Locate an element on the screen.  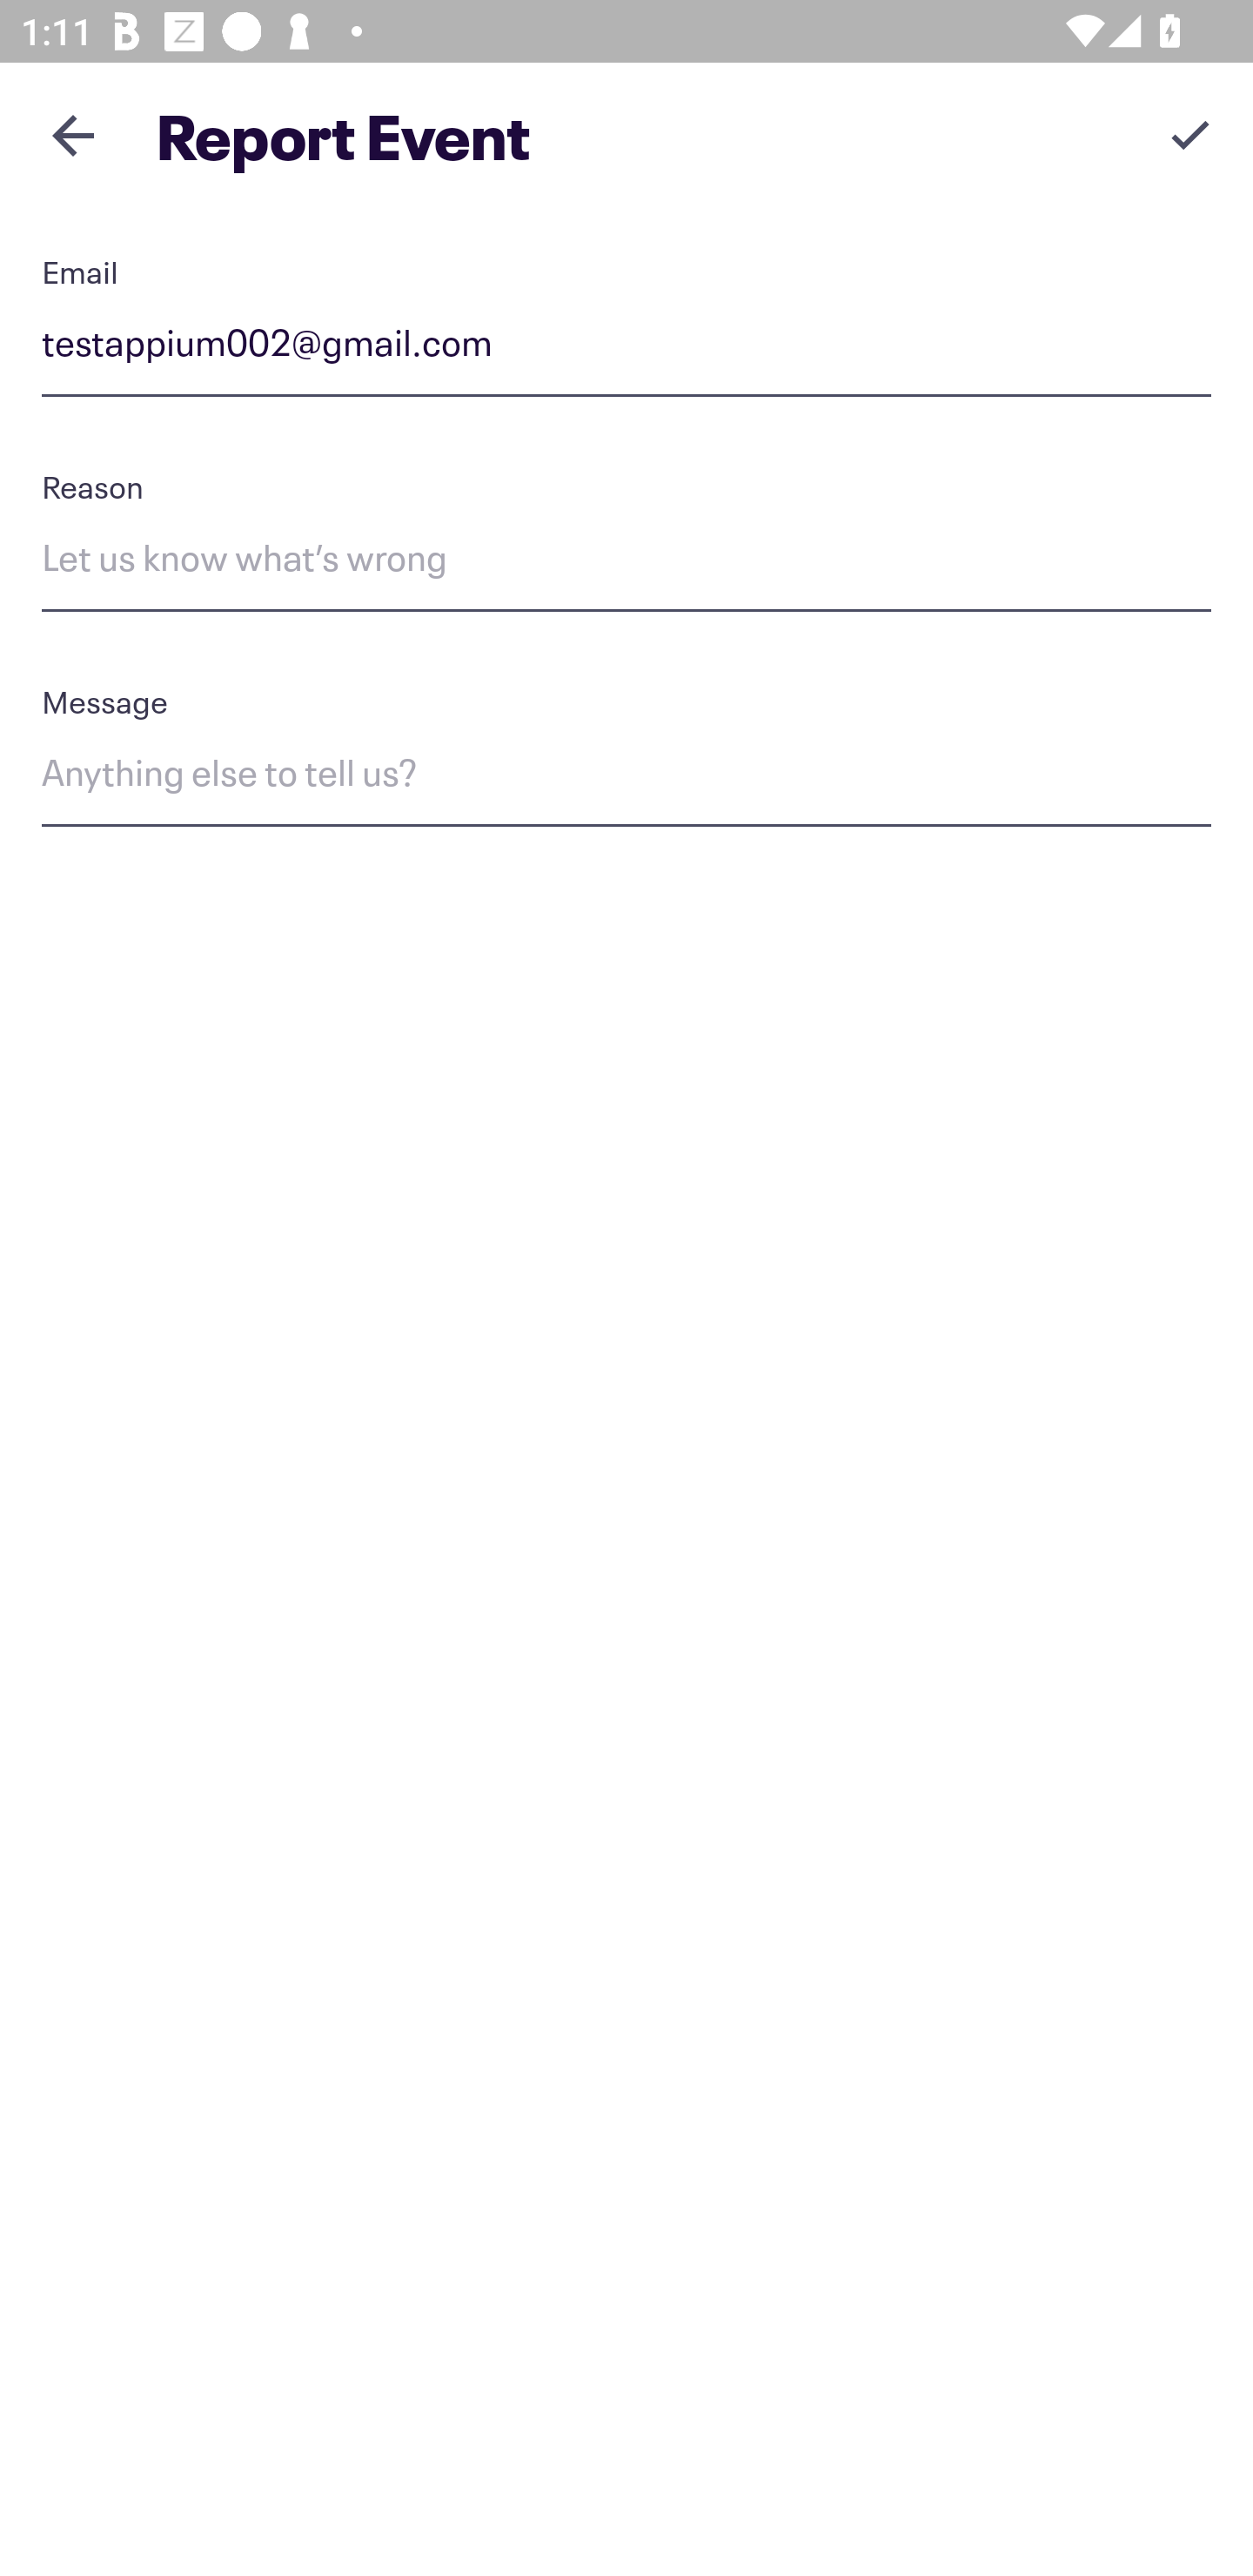
Anything else to tell us? is located at coordinates (626, 778).